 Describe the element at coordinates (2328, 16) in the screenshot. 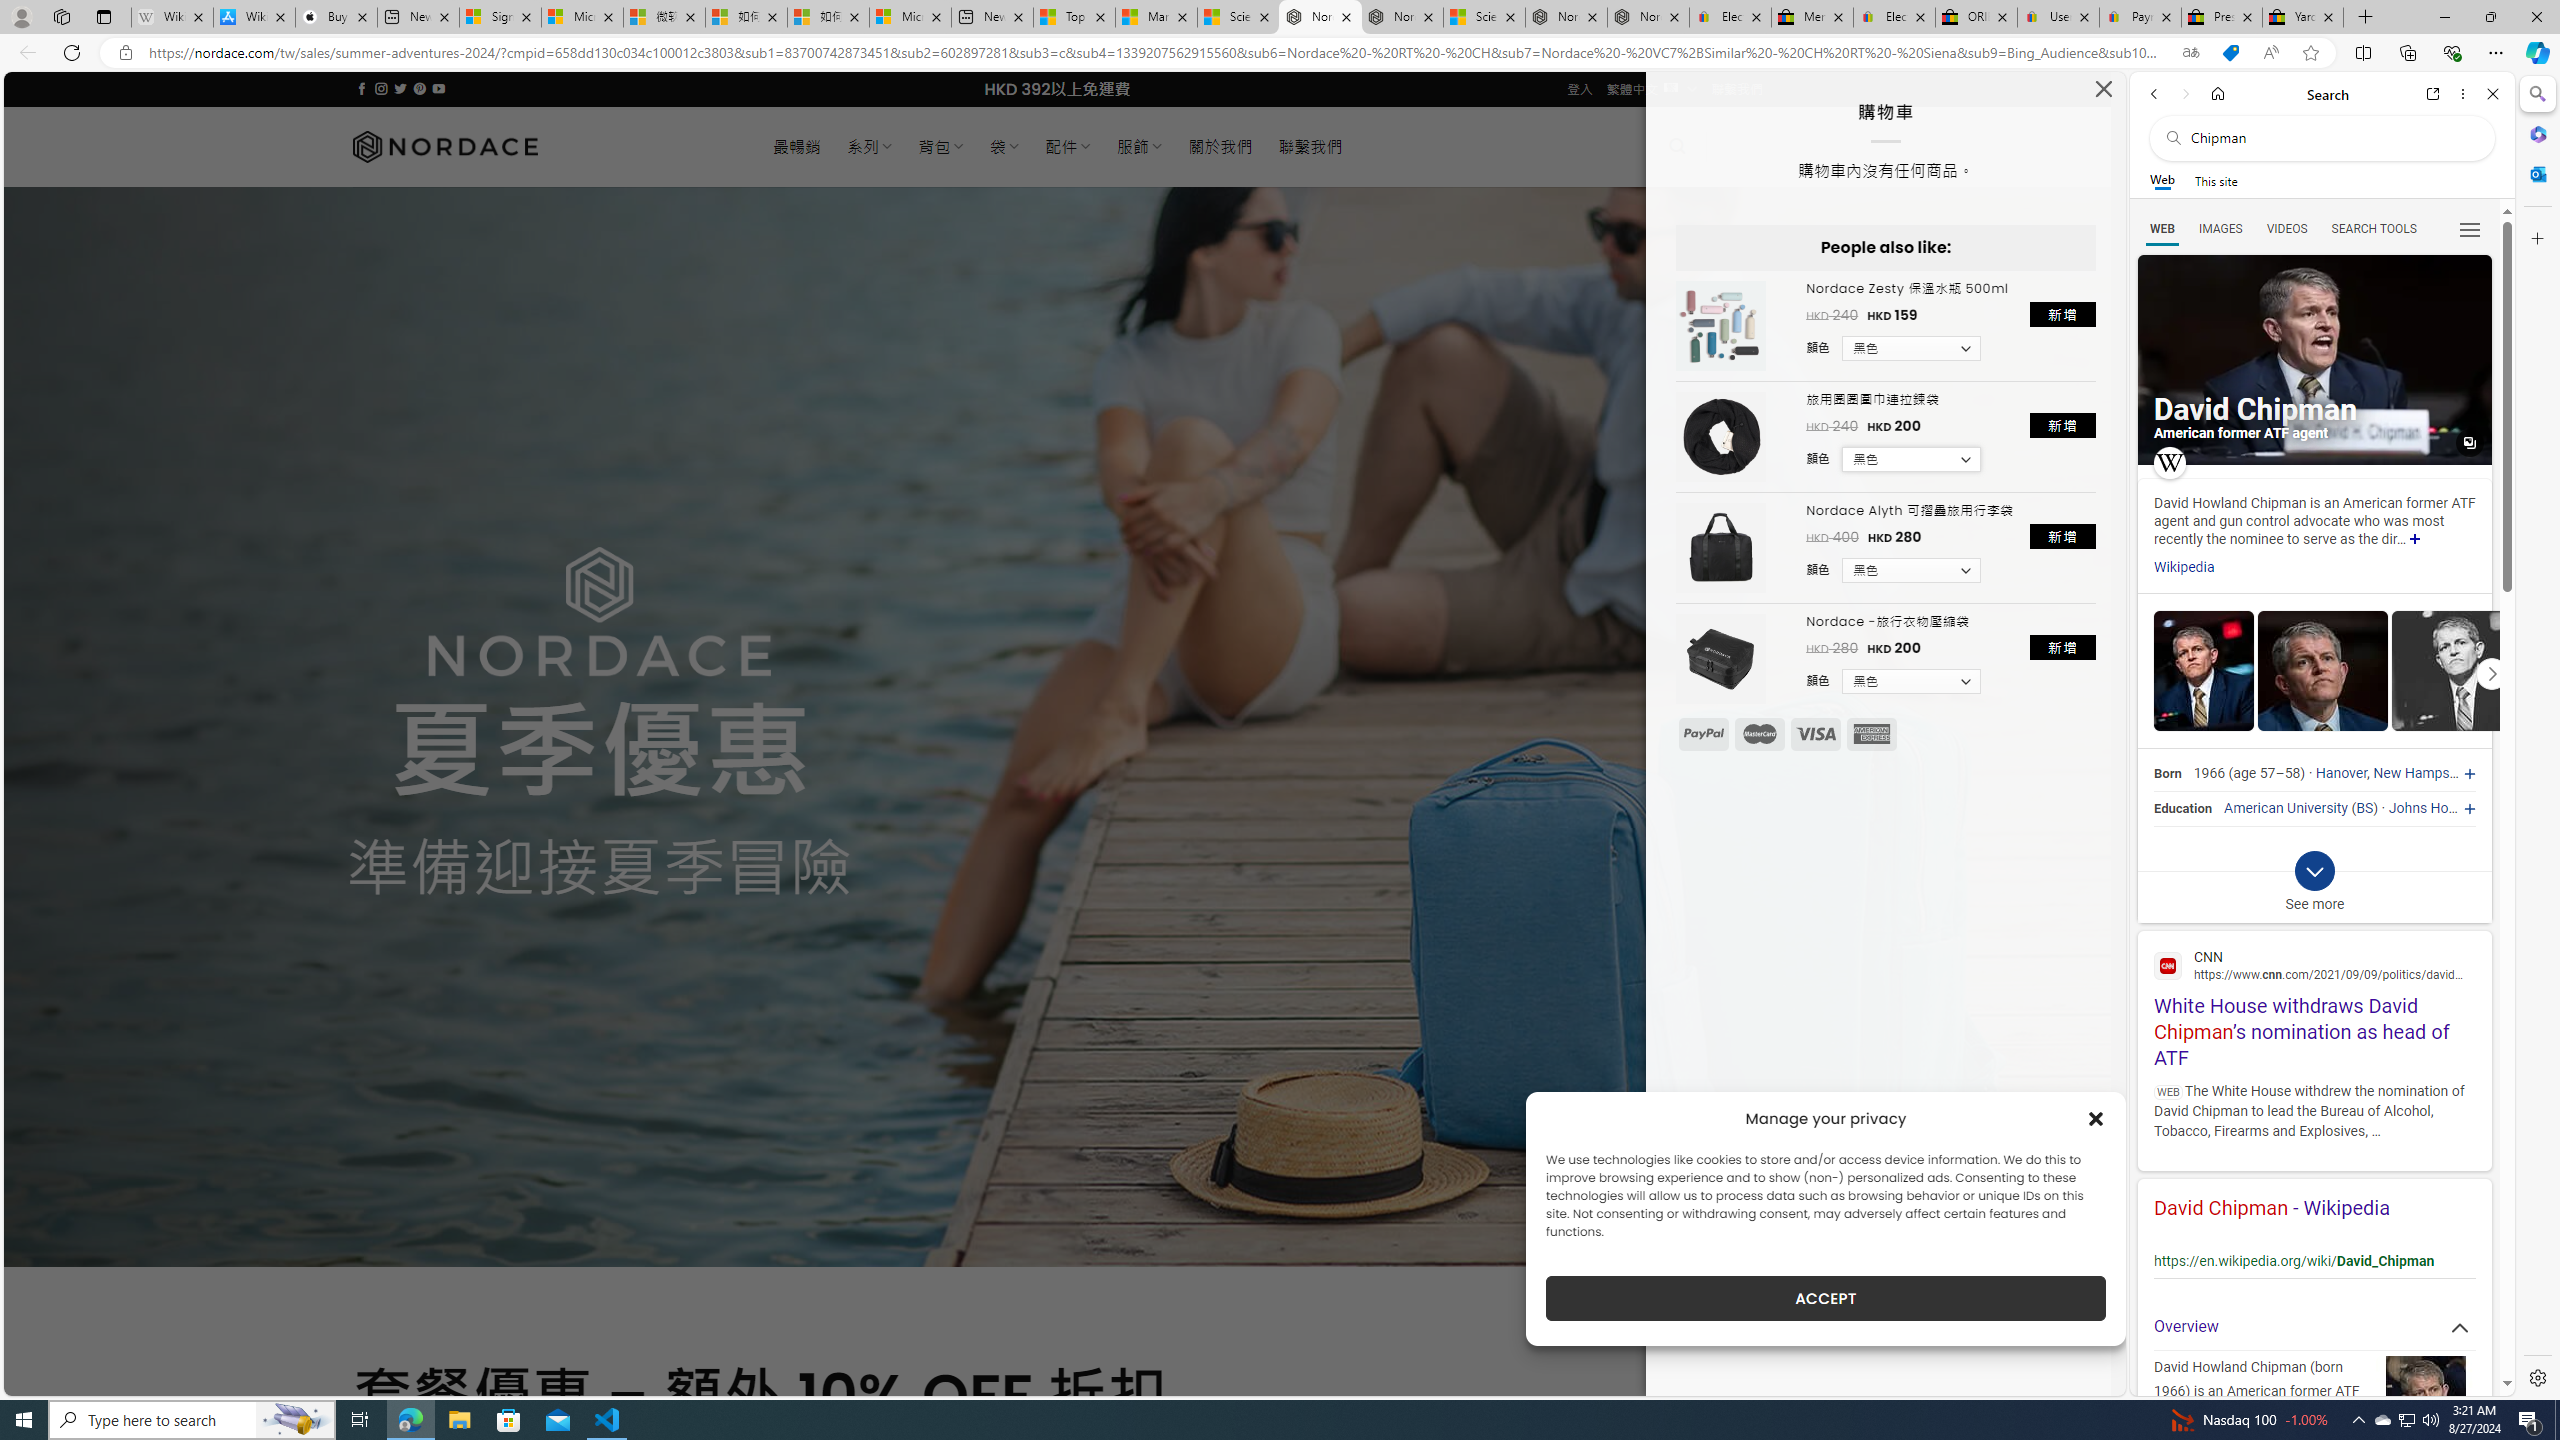

I see `Close tab` at that location.